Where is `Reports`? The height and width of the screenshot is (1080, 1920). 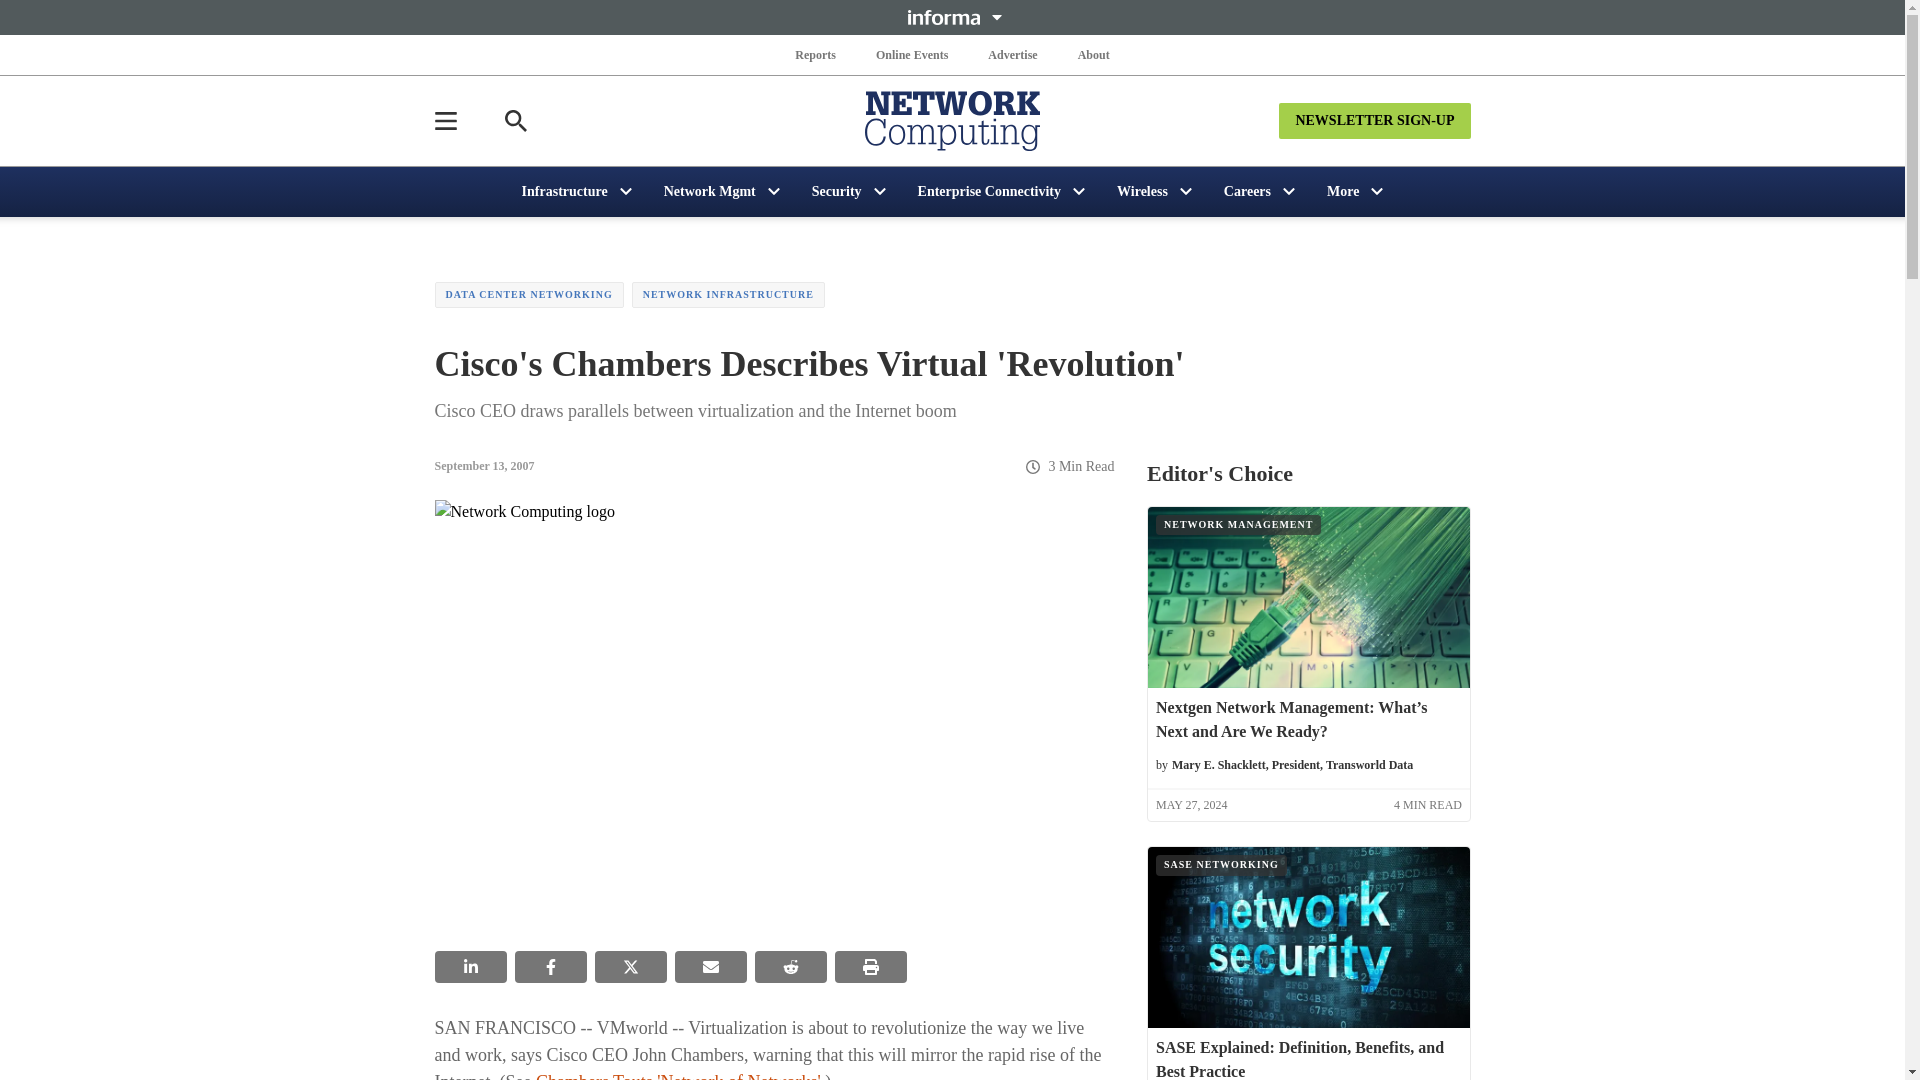
Reports is located at coordinates (816, 54).